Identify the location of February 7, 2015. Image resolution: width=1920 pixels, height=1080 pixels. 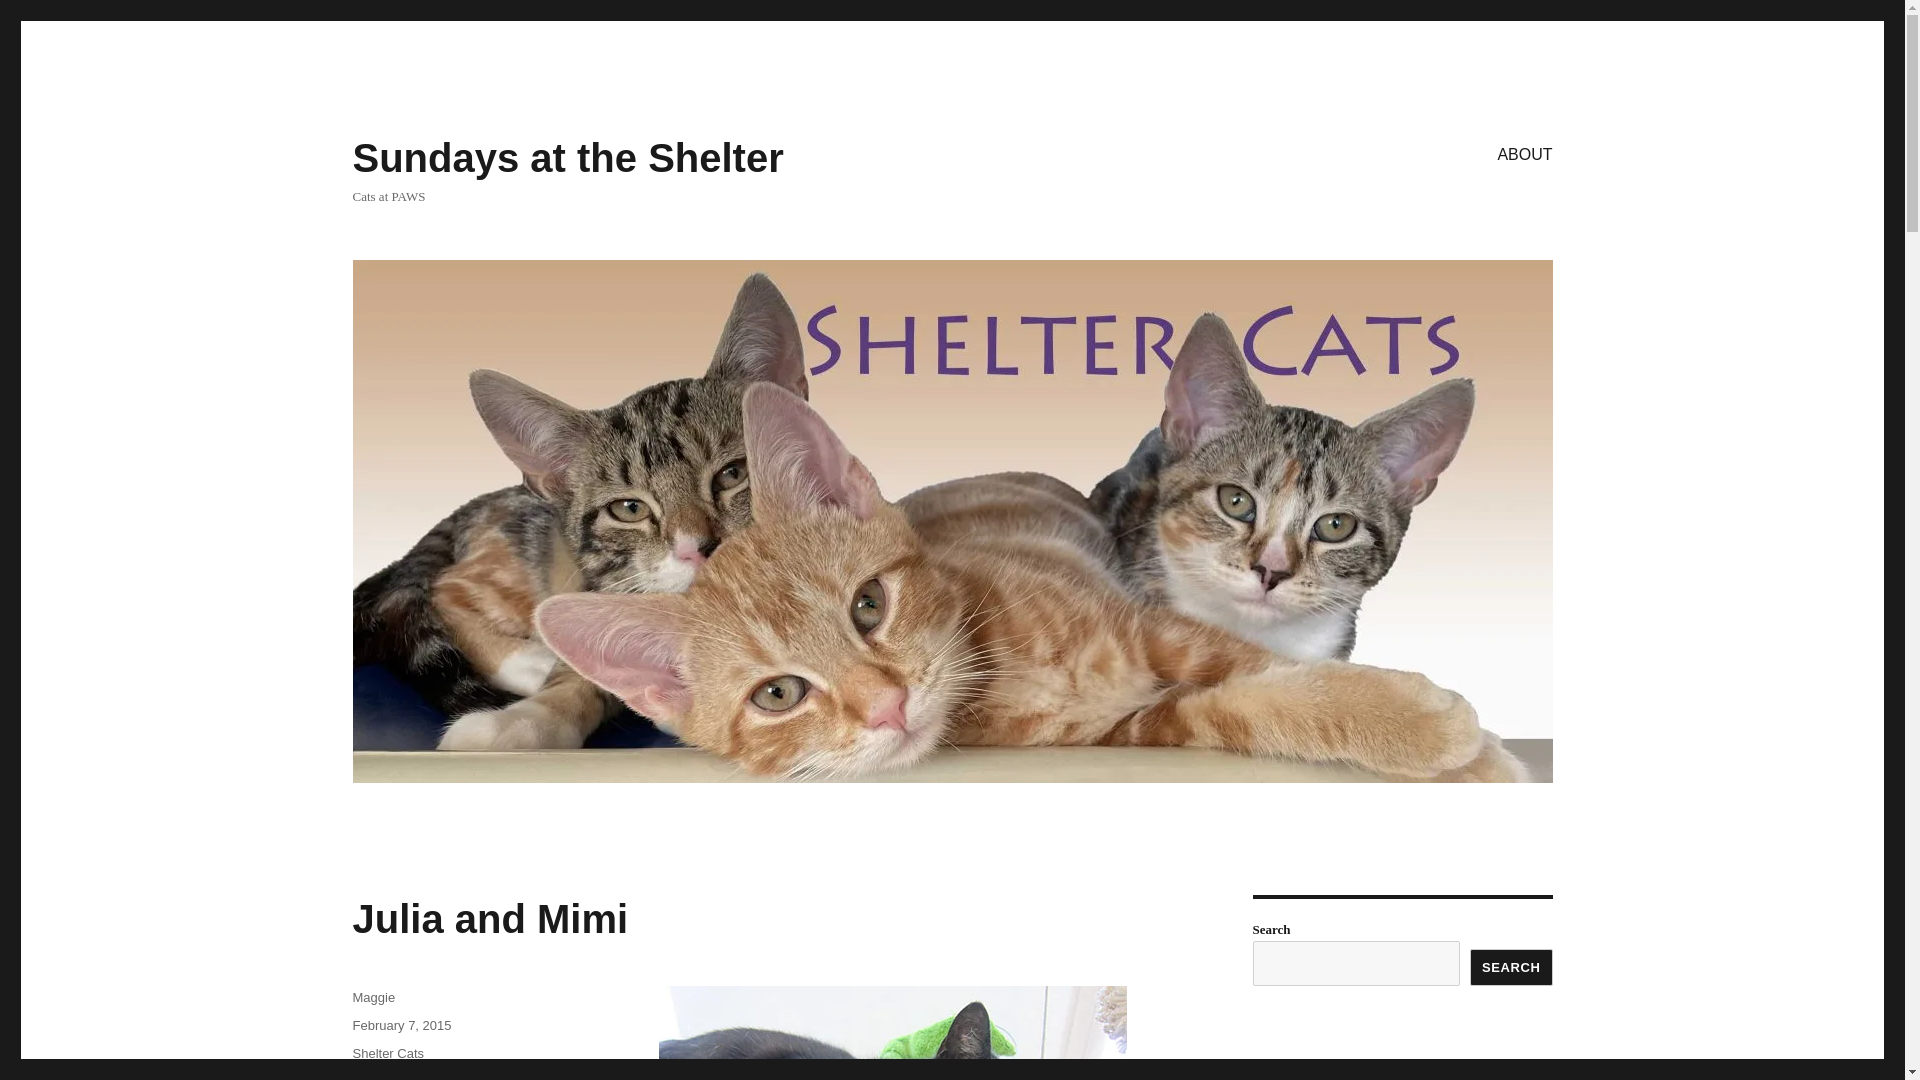
(401, 1025).